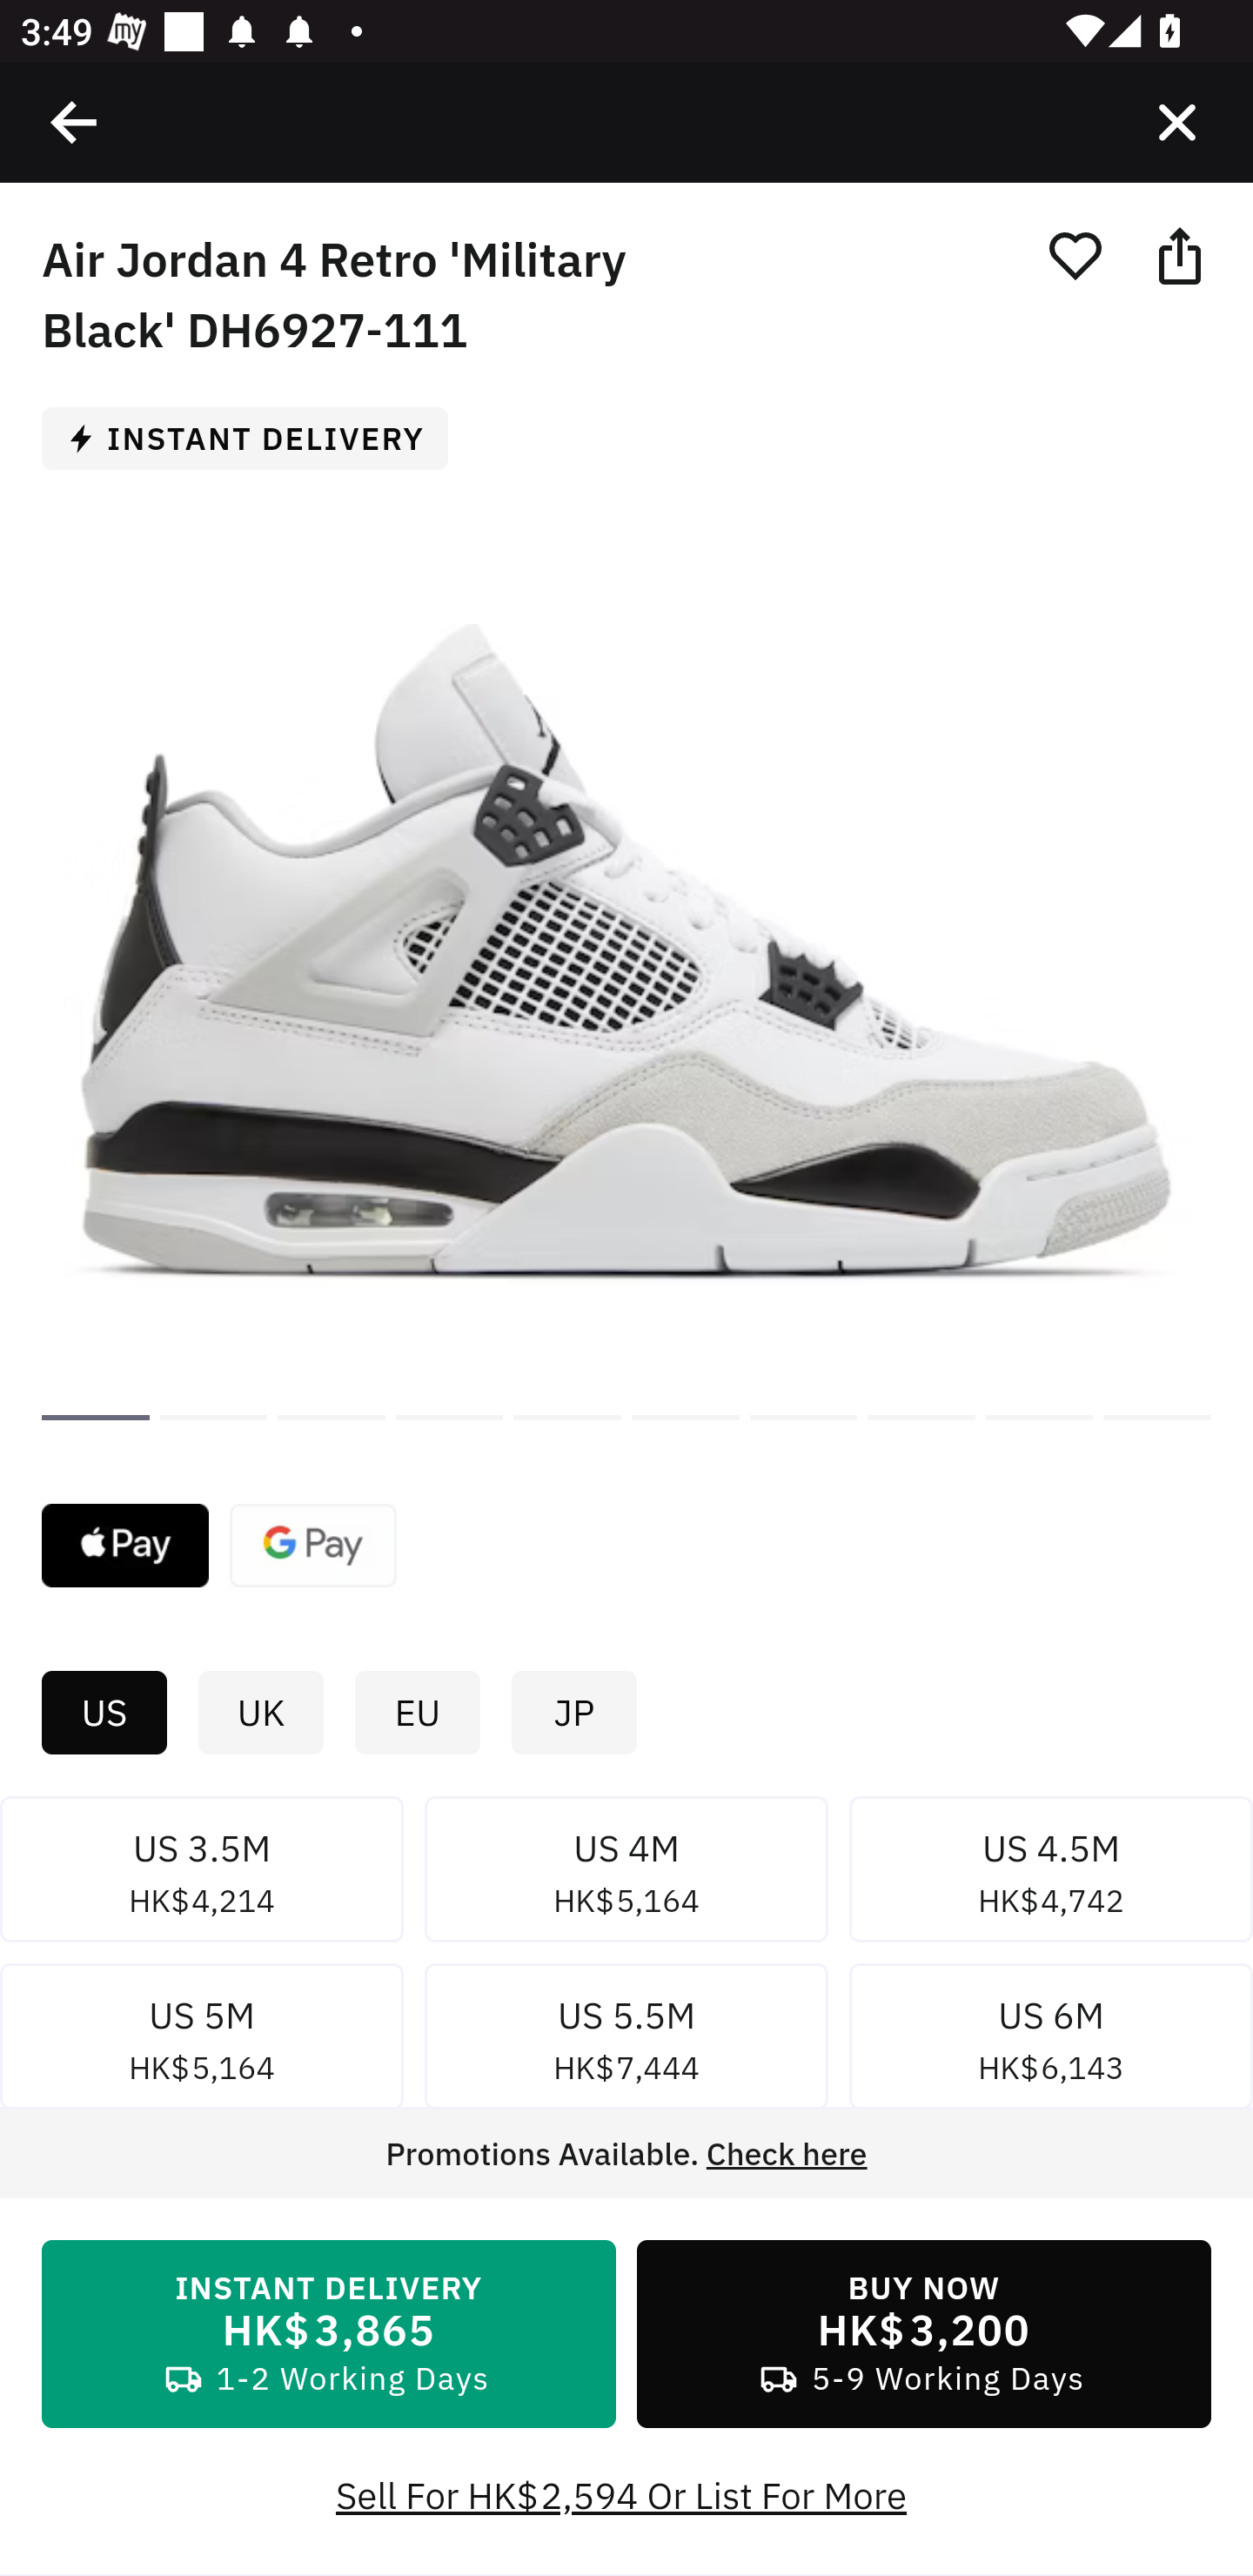 The image size is (1253, 2576). Describe the element at coordinates (1050, 2042) in the screenshot. I see `US 6M HK$ 6,143` at that location.